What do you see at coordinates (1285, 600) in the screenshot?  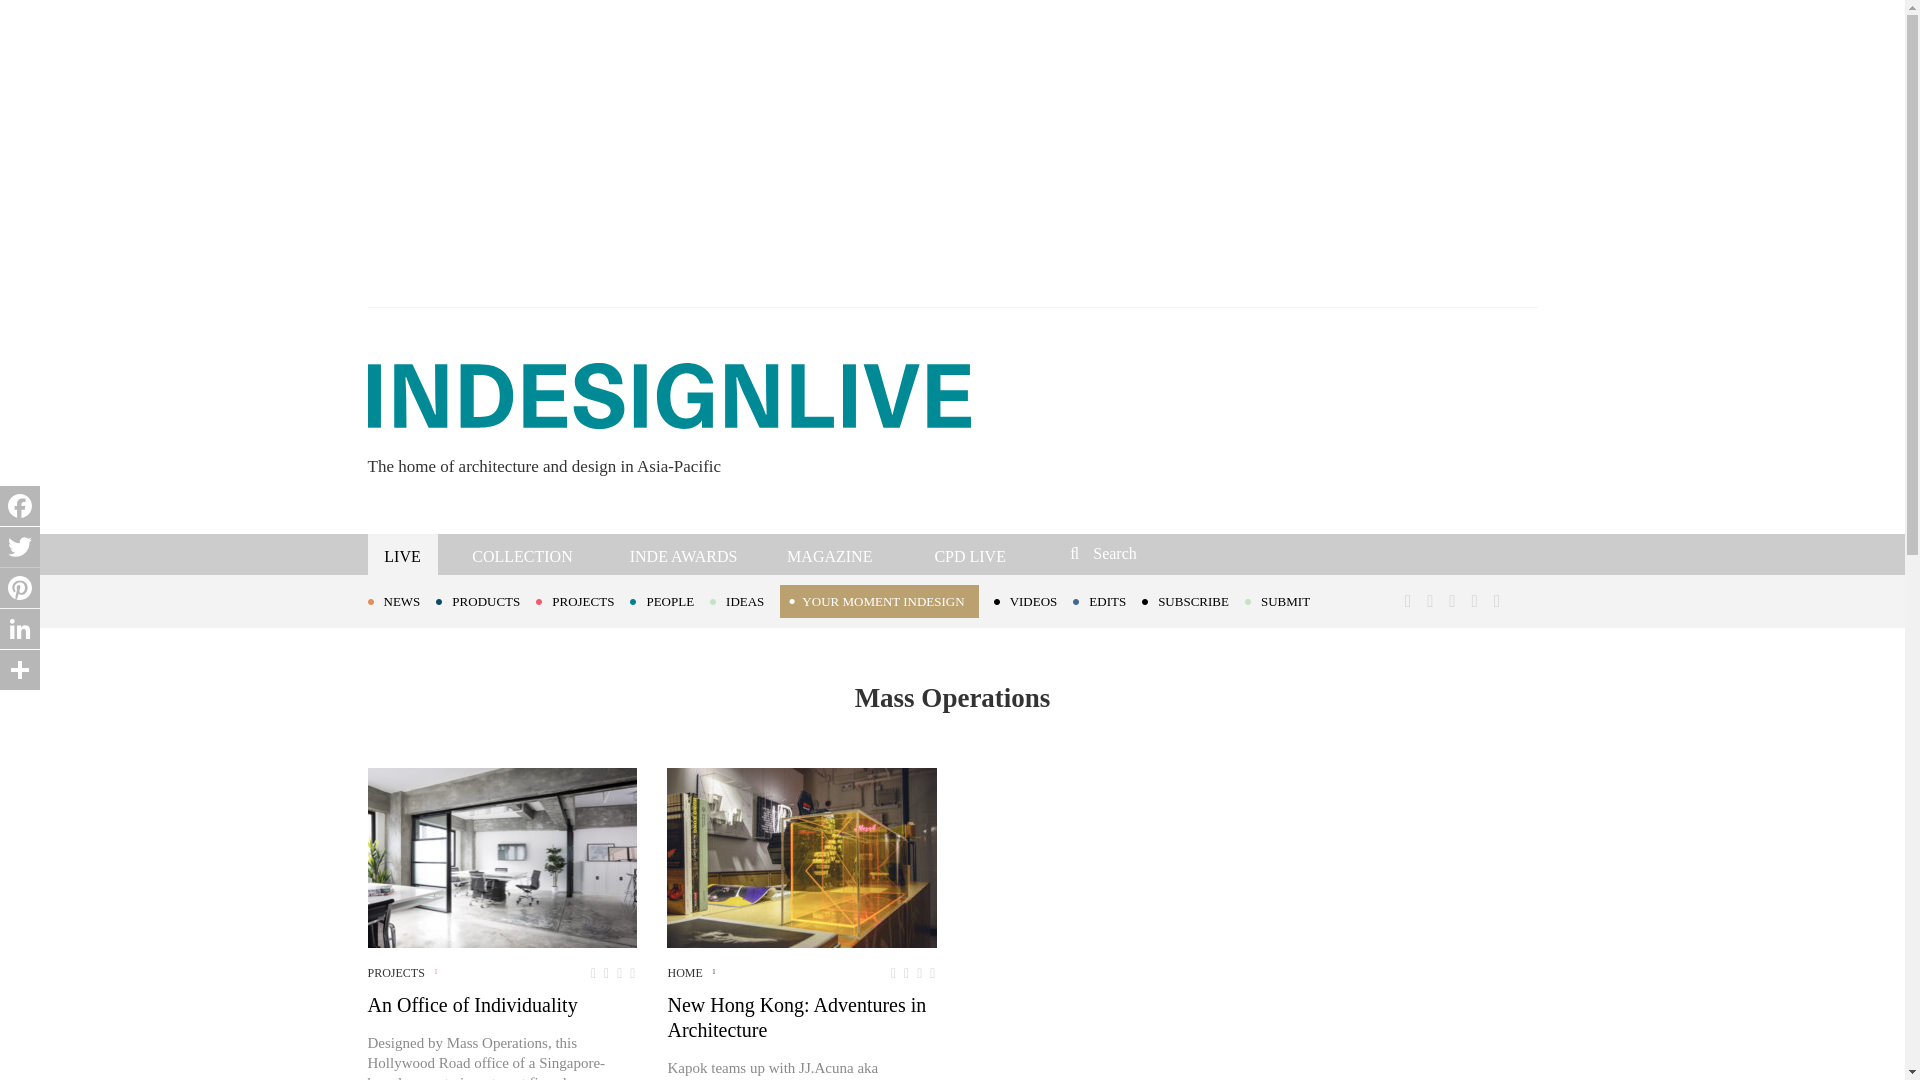 I see `SUBMIT` at bounding box center [1285, 600].